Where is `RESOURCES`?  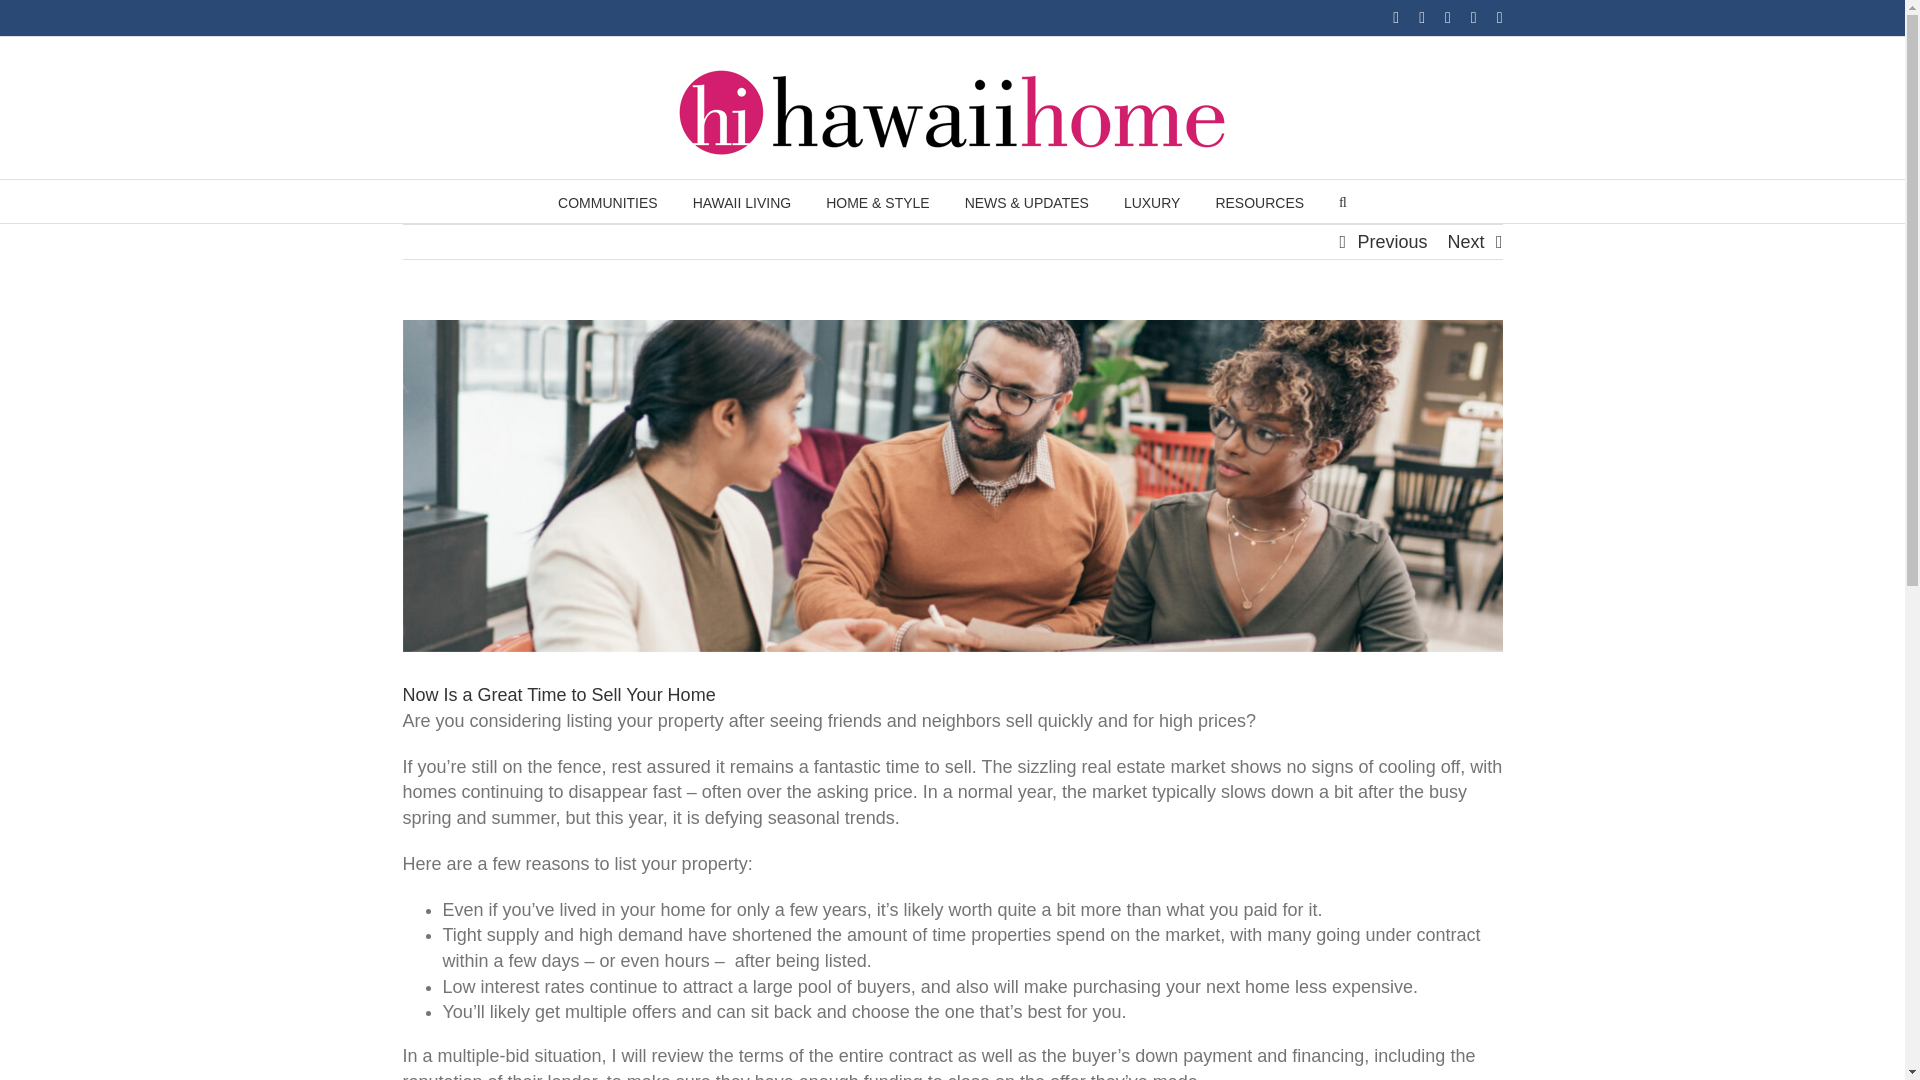
RESOURCES is located at coordinates (1259, 201).